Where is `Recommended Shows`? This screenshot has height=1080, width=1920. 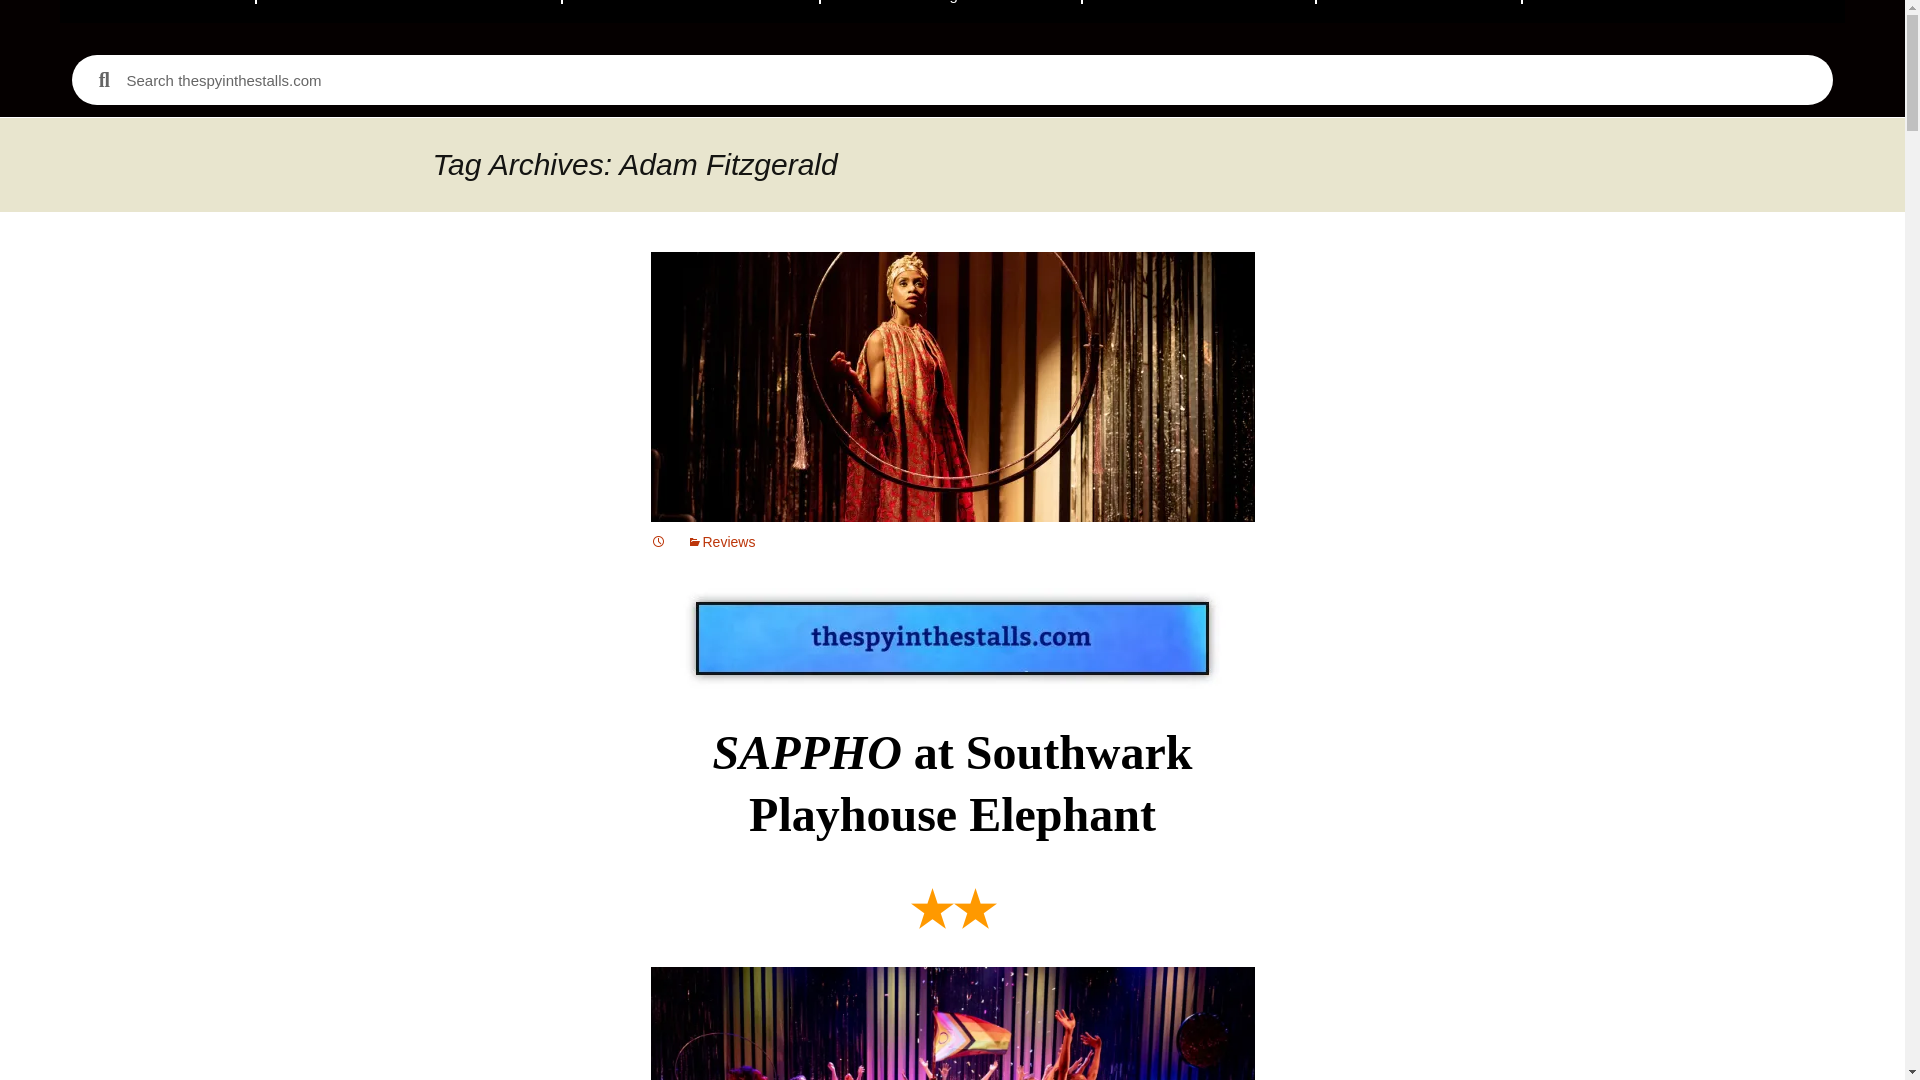 Recommended Shows is located at coordinates (410, 10).